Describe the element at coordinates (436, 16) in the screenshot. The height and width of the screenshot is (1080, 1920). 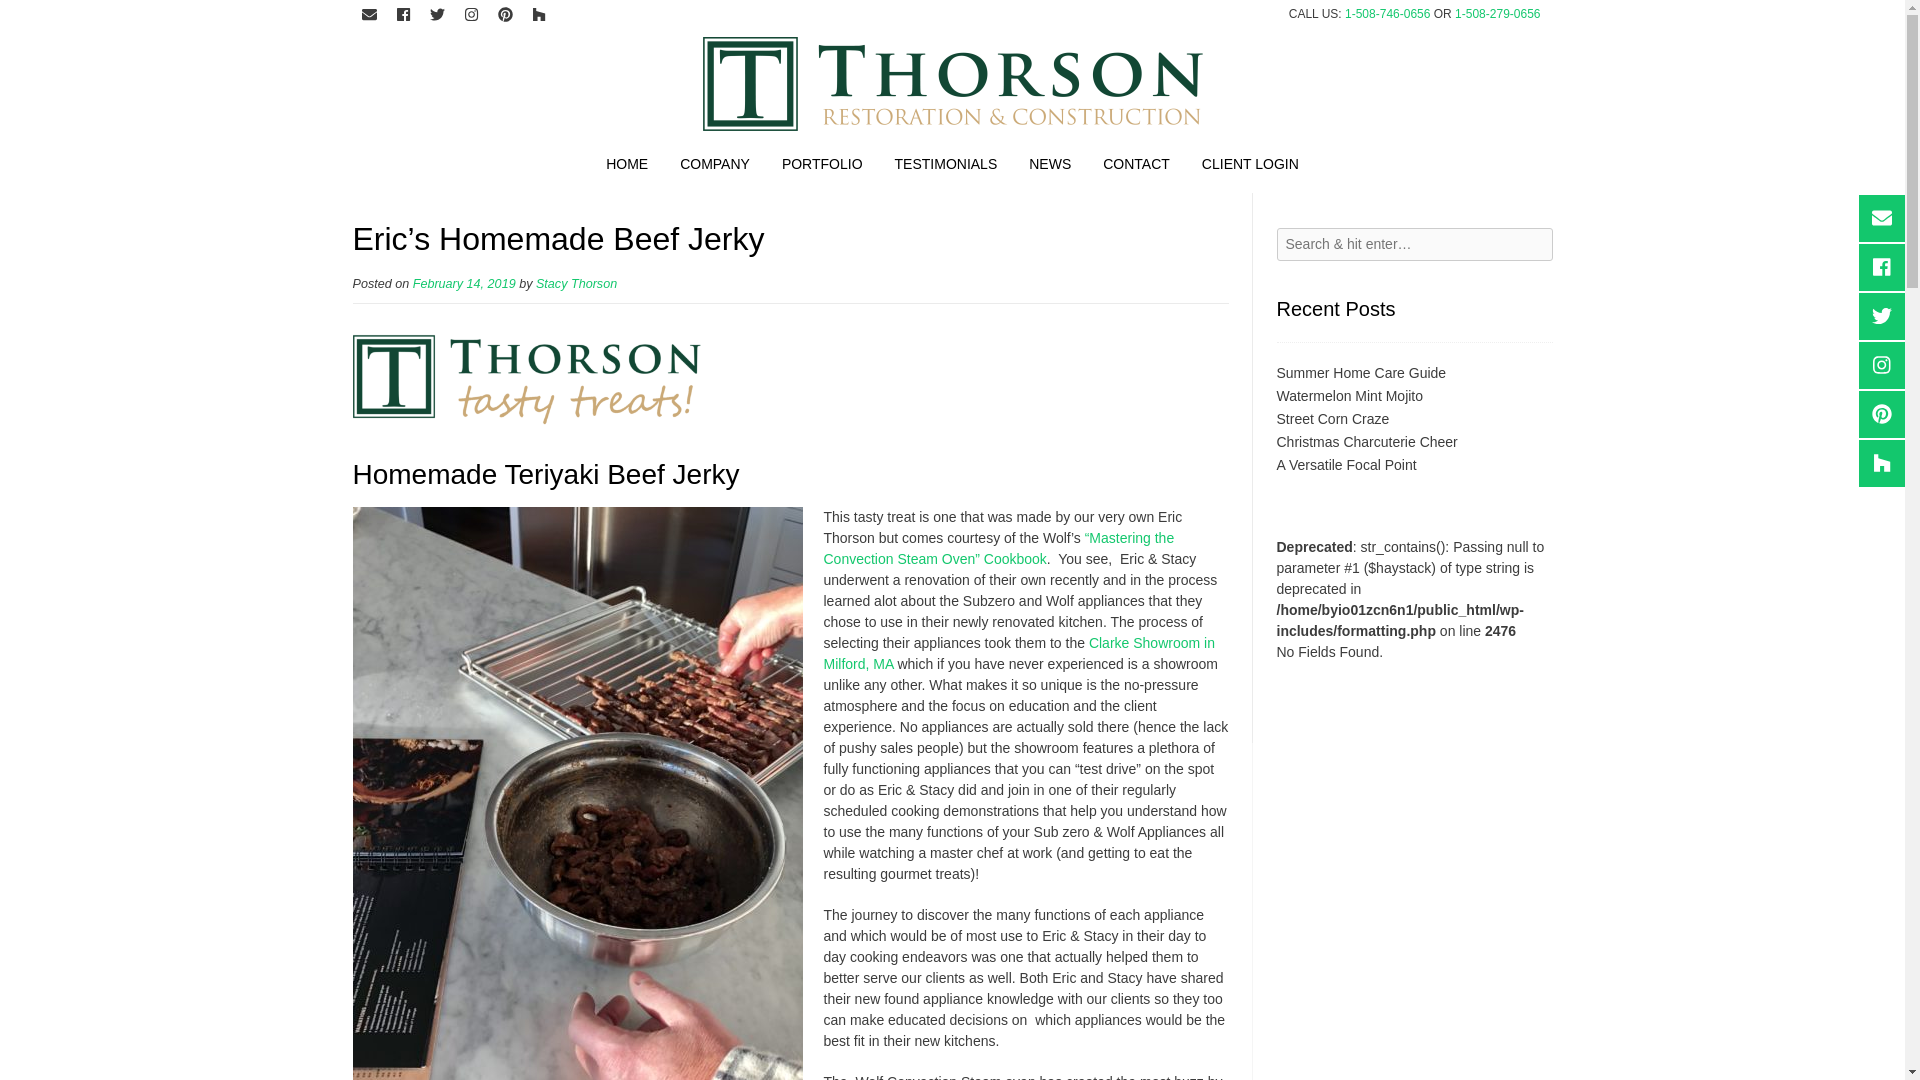
I see `Follow Us on Twitter` at that location.